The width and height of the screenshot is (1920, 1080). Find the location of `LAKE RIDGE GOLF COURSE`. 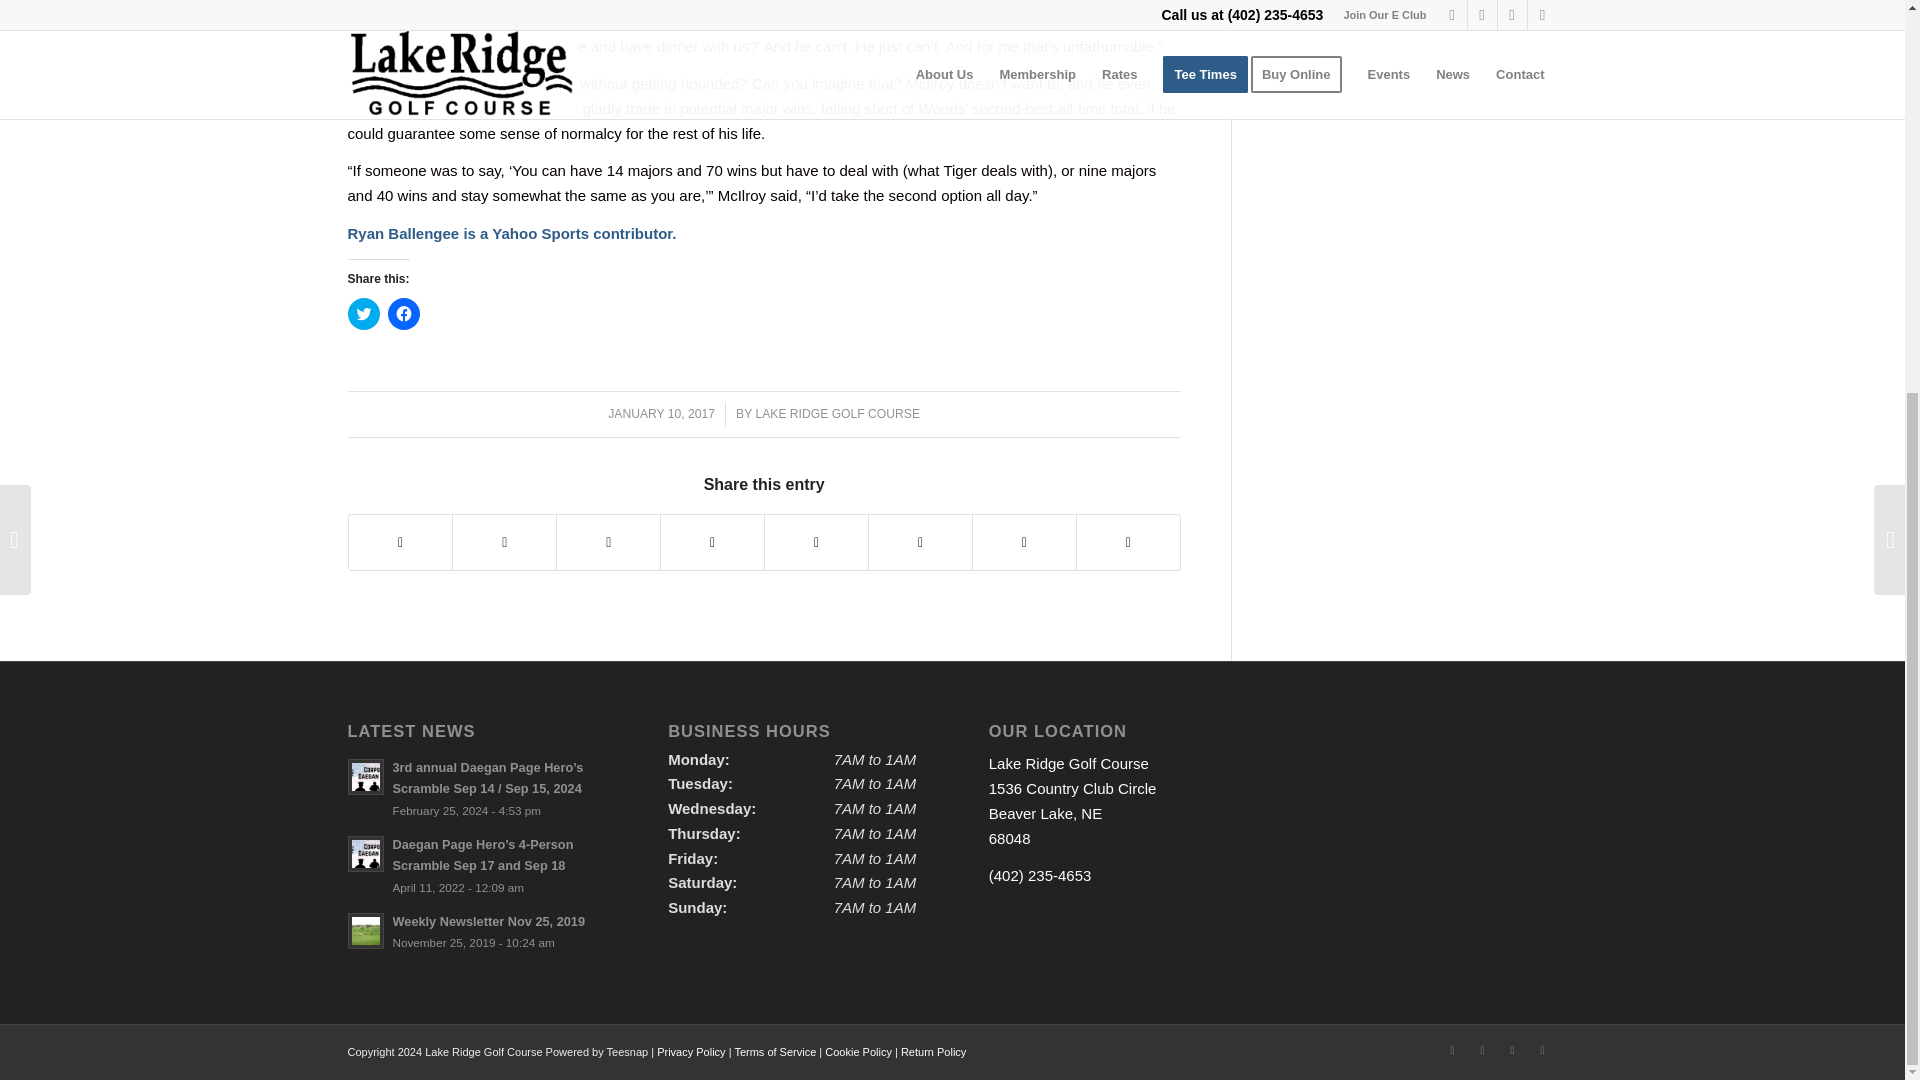

LAKE RIDGE GOLF COURSE is located at coordinates (836, 414).